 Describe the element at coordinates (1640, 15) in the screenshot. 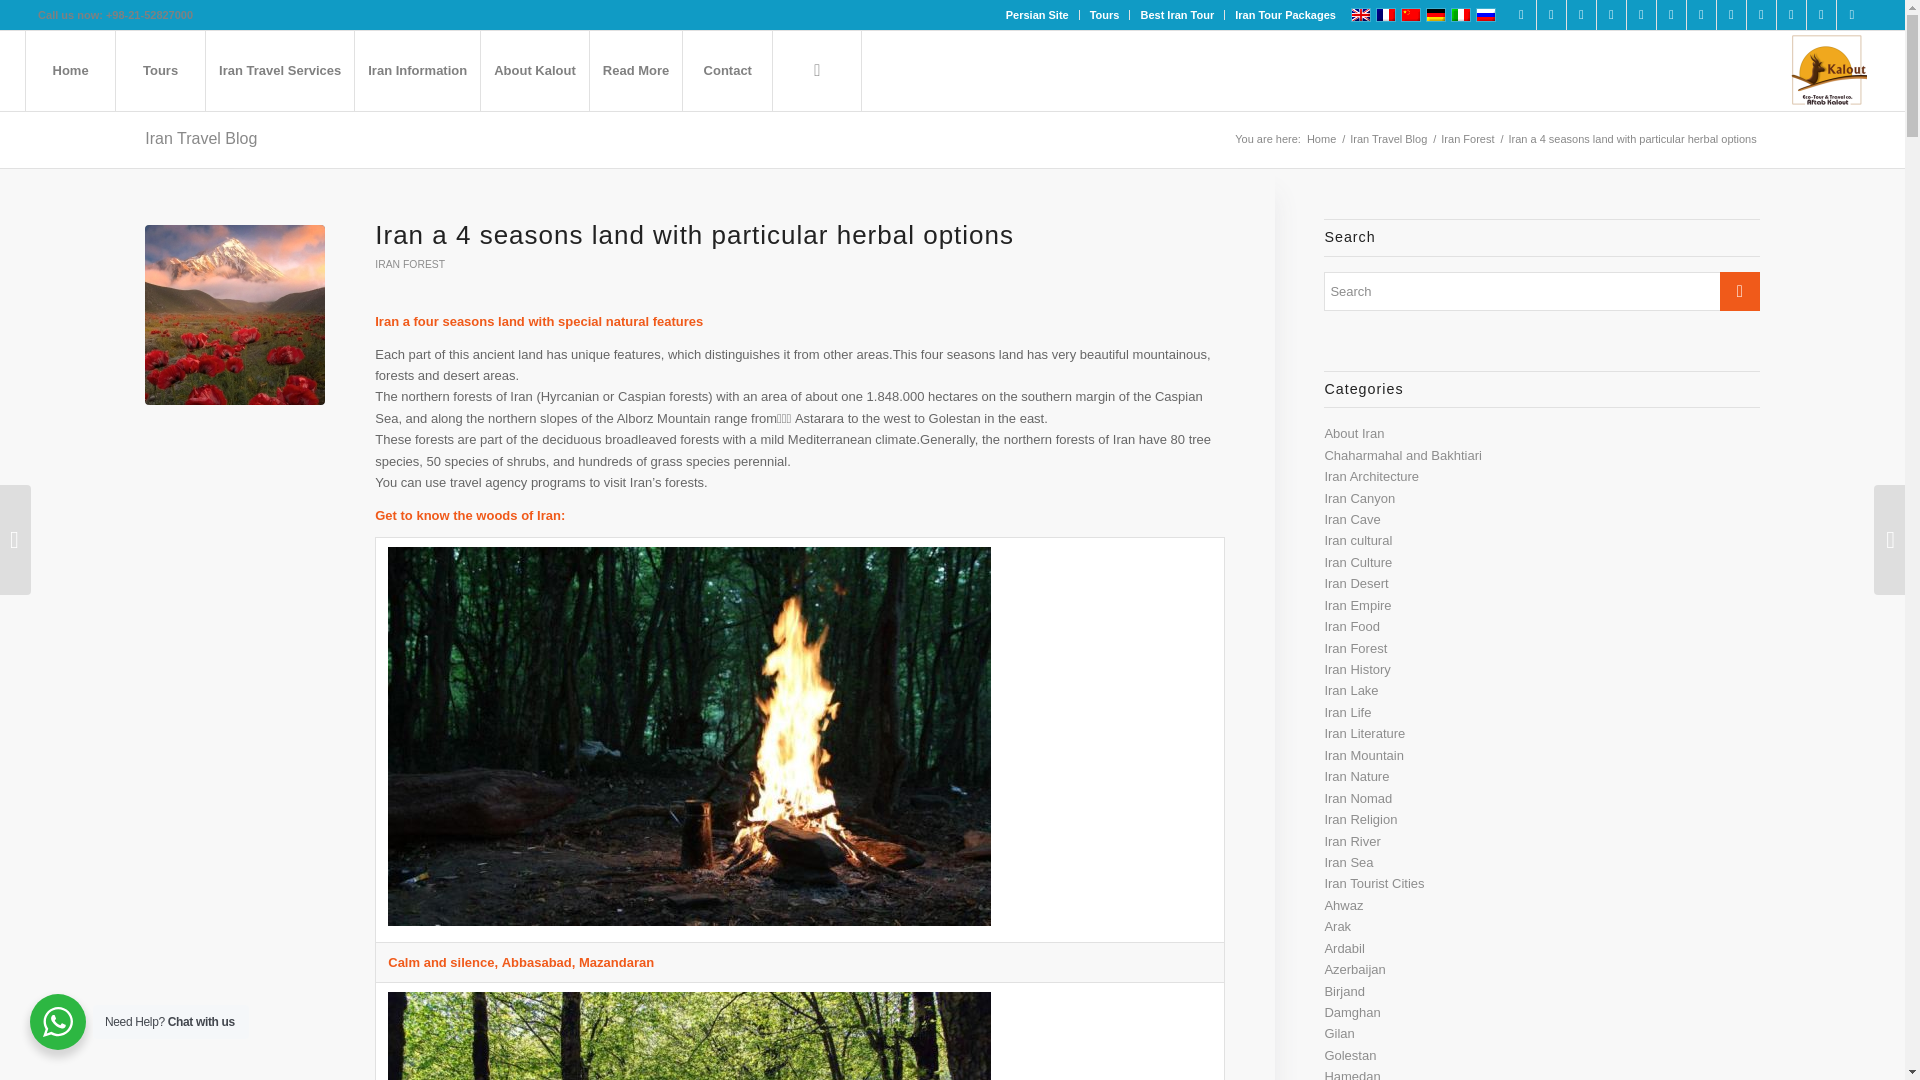

I see `Pinterest` at that location.